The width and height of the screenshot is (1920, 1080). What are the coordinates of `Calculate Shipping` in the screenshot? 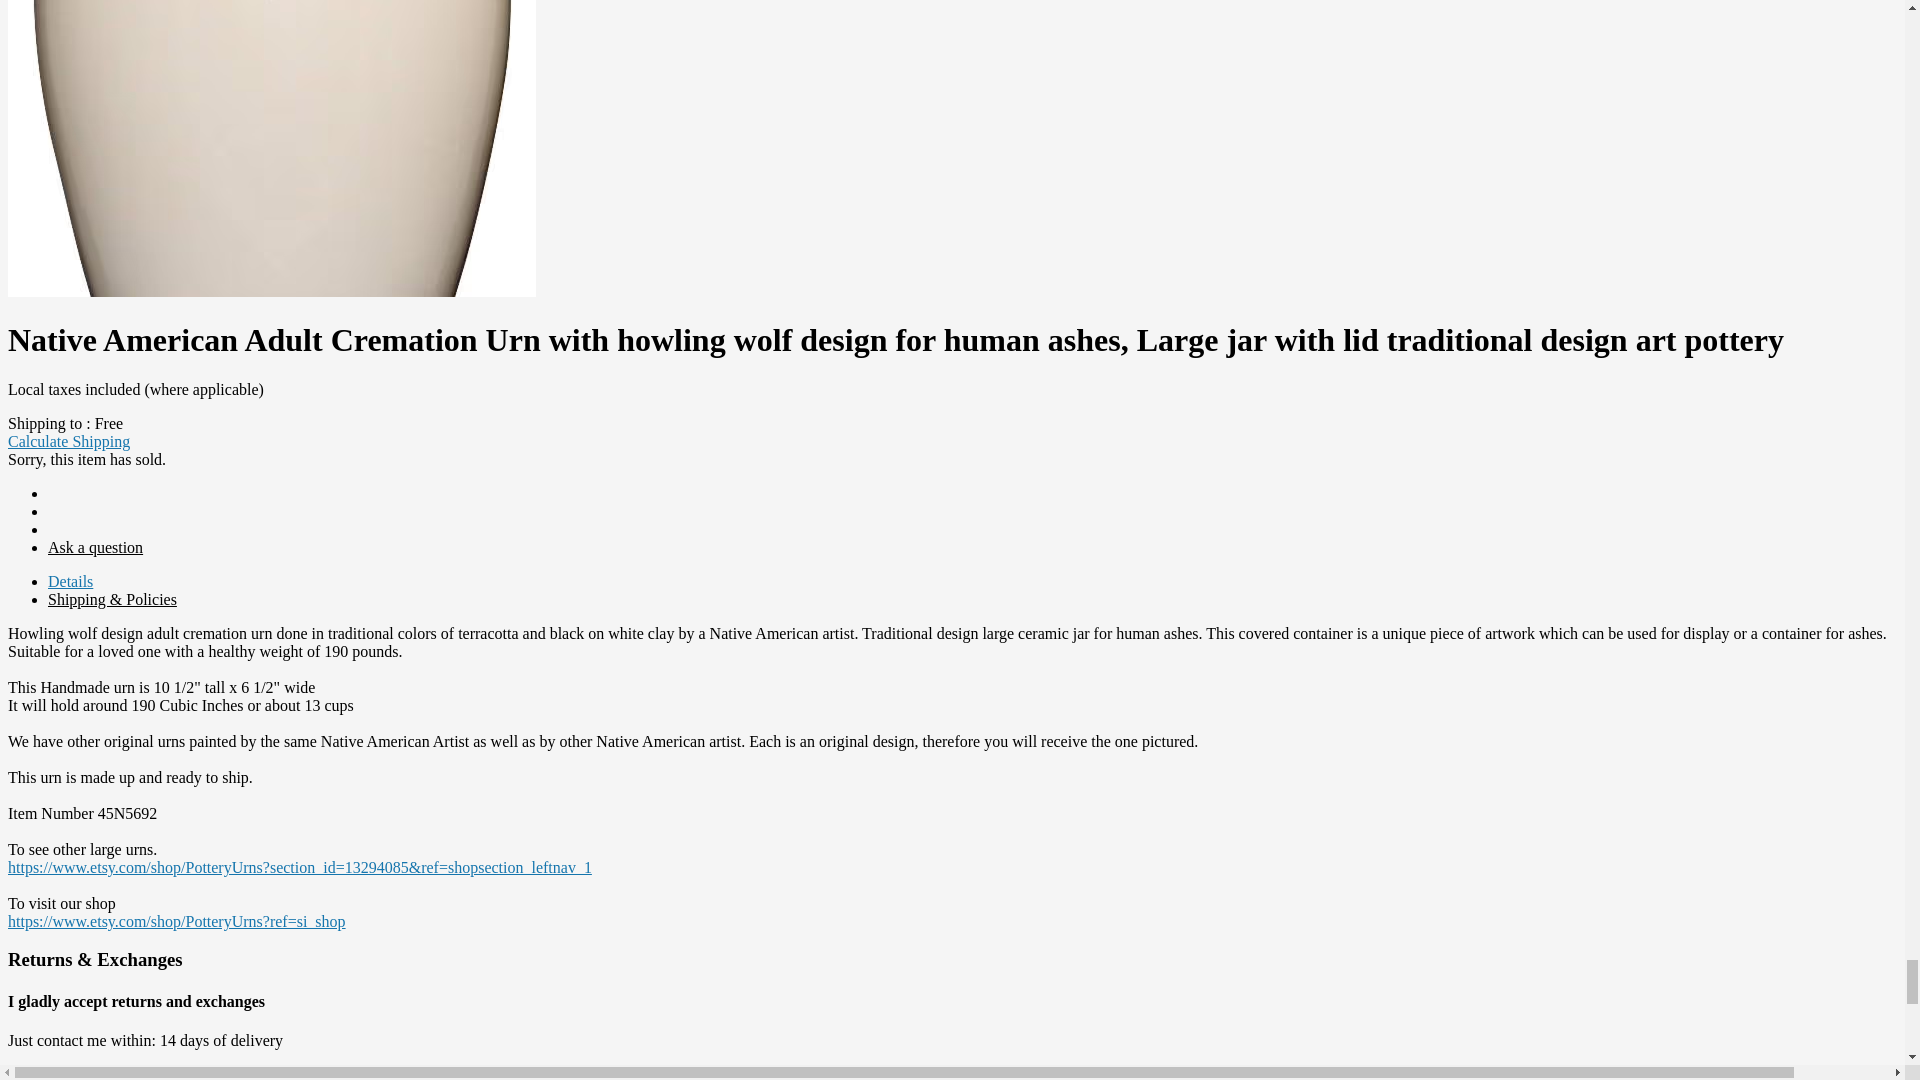 It's located at (68, 442).